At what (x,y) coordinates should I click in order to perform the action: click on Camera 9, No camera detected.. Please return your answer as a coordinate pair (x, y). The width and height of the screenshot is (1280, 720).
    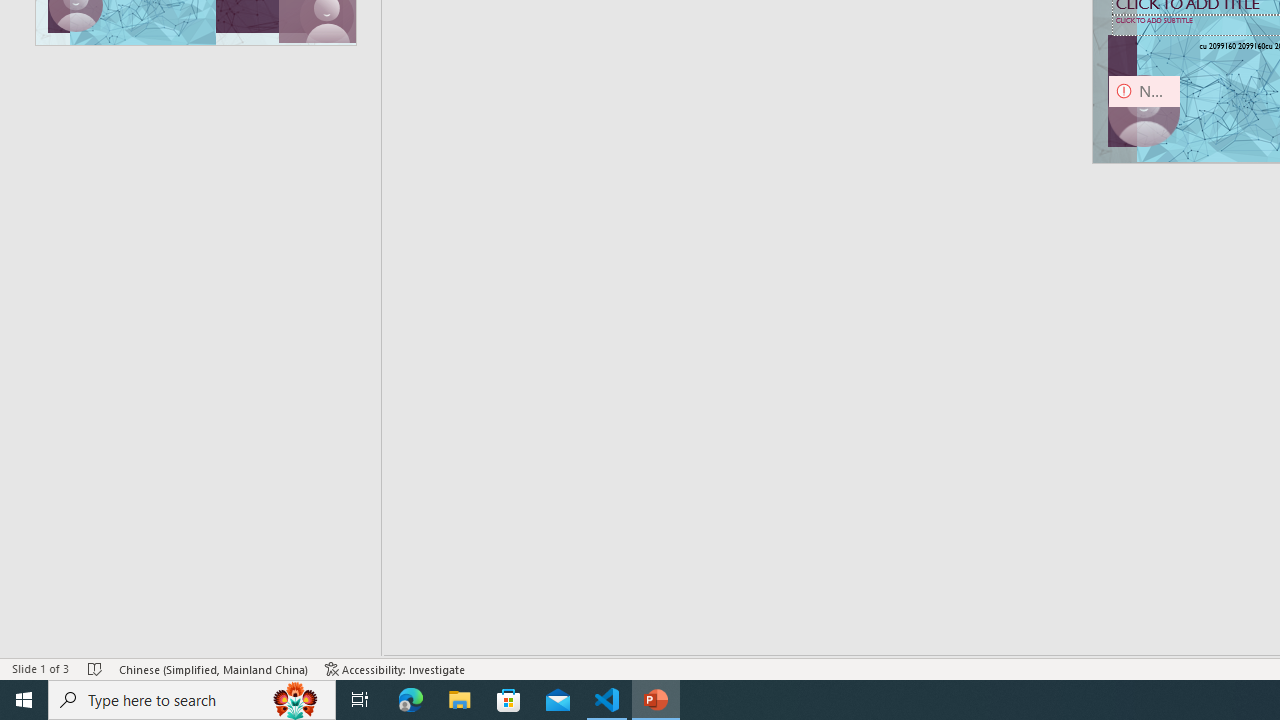
    Looking at the image, I should click on (1144, 112).